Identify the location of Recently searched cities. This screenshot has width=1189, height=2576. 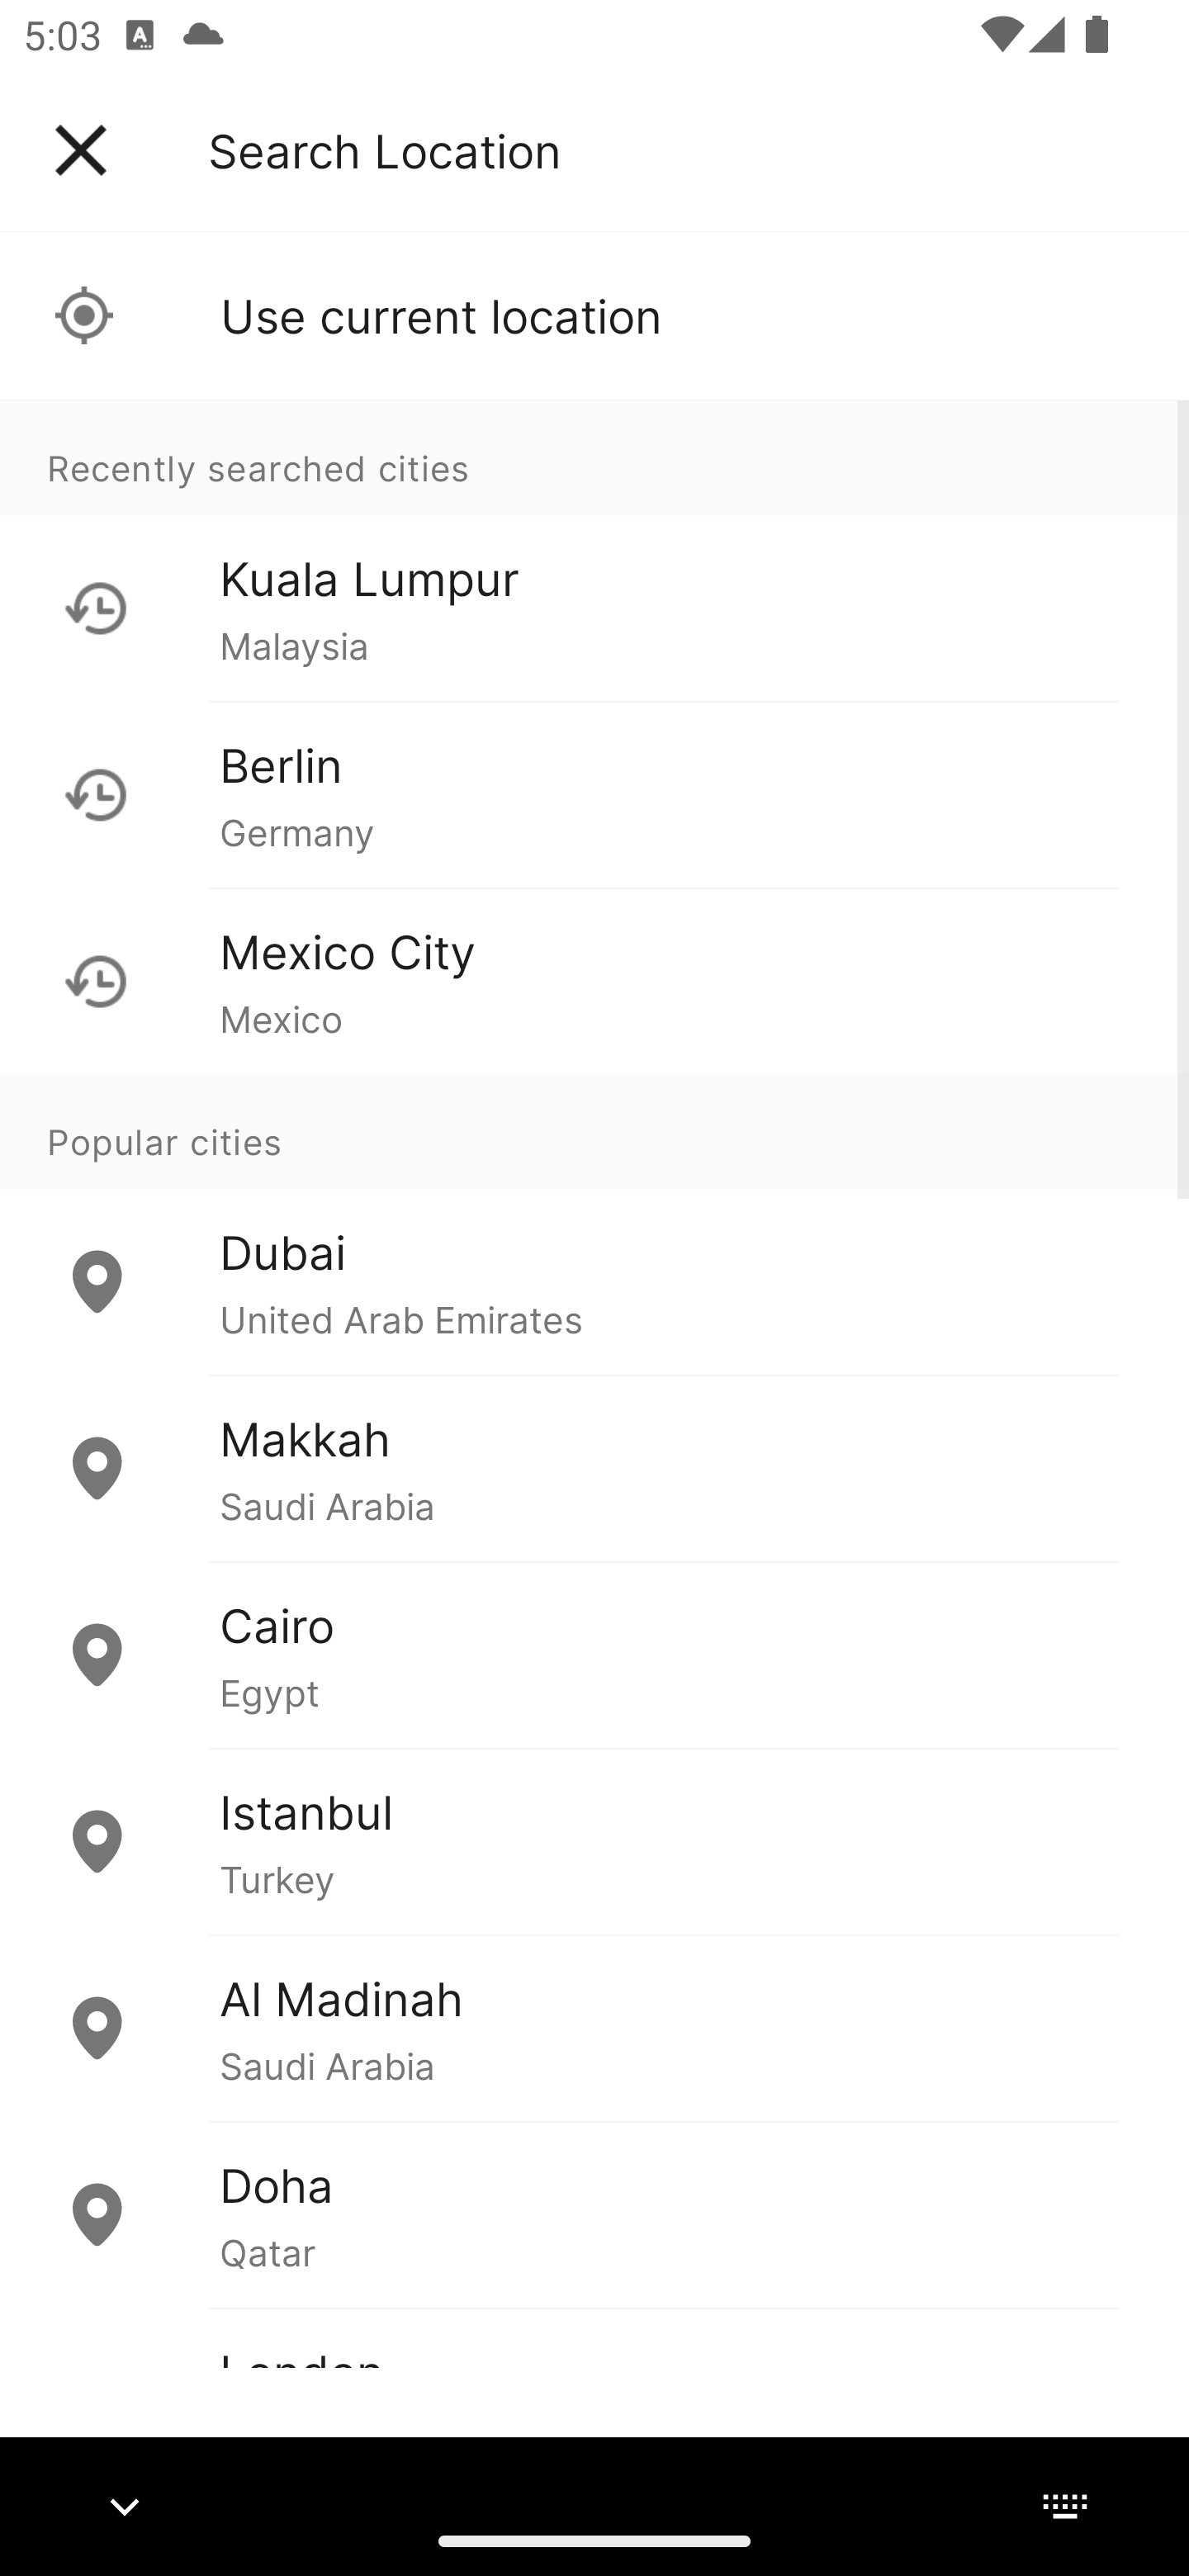
(594, 457).